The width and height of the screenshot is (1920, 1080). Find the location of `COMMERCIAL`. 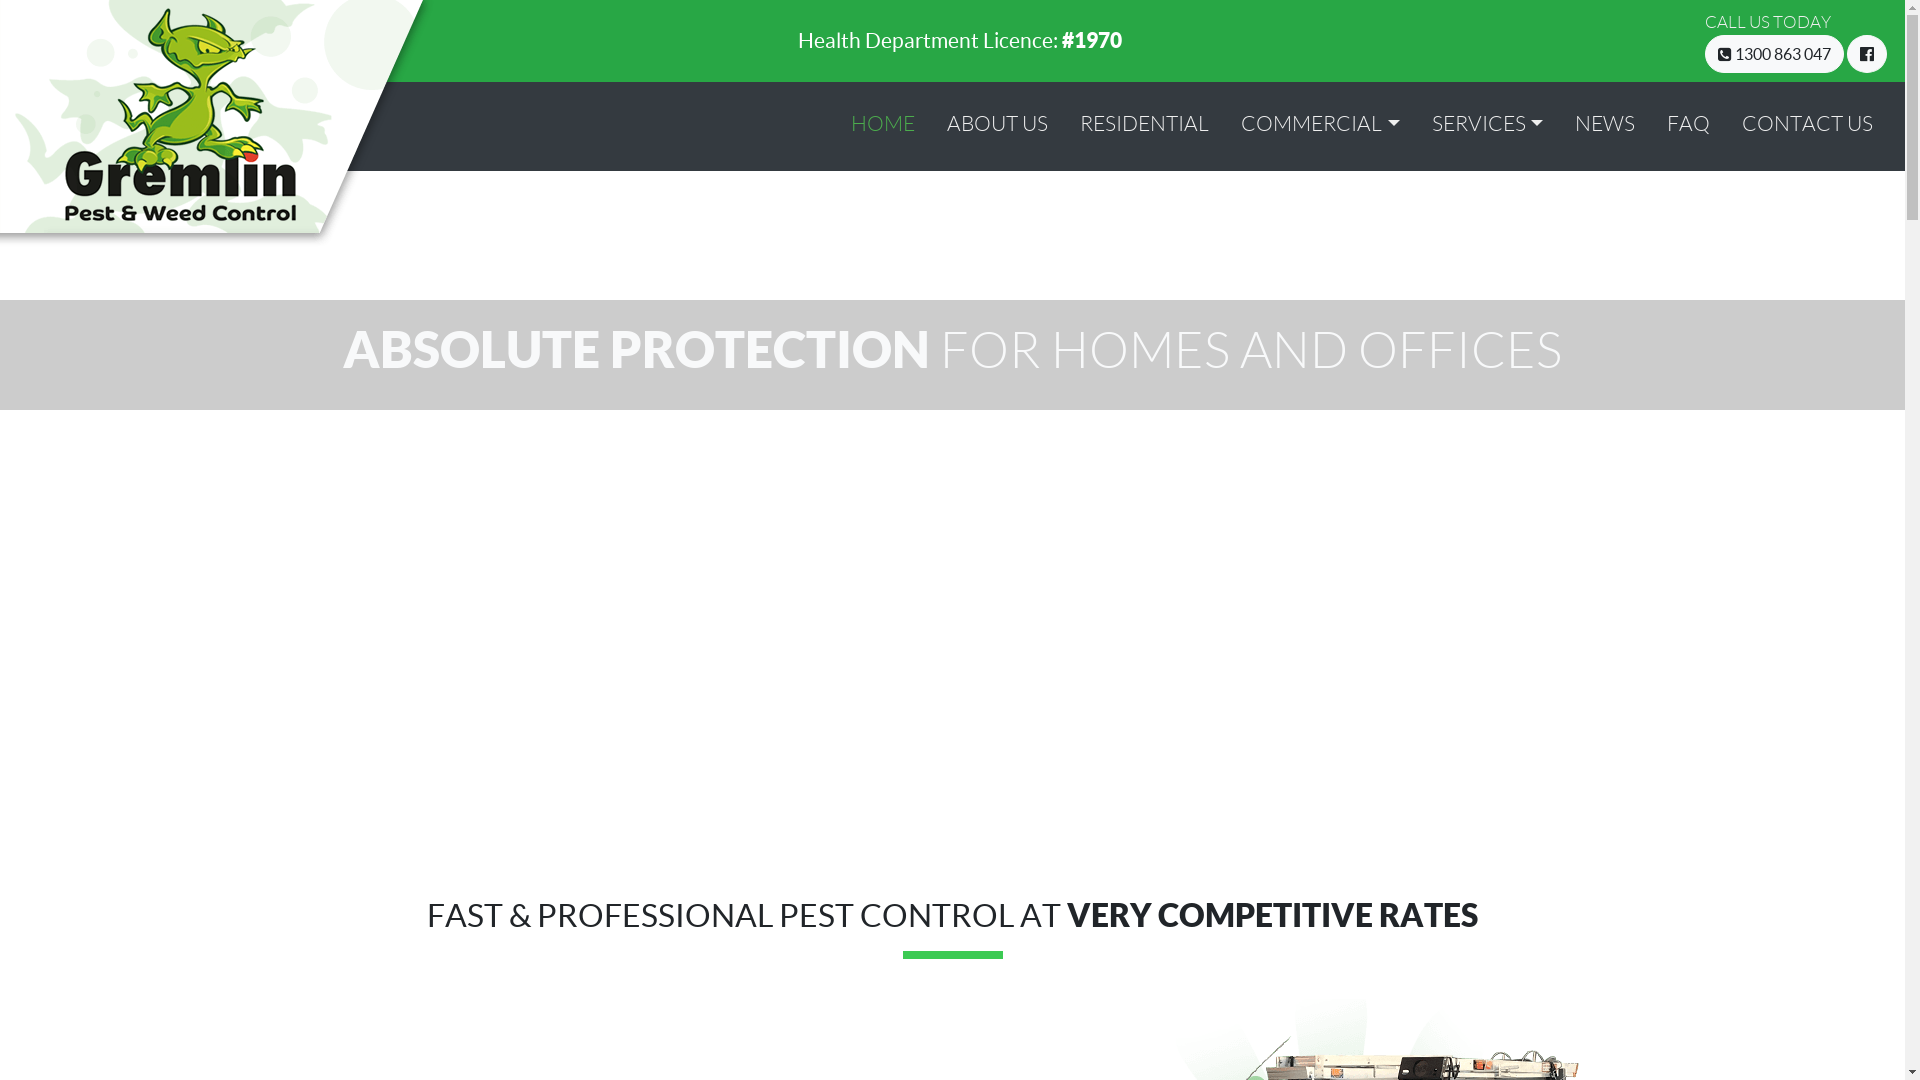

COMMERCIAL is located at coordinates (1320, 124).